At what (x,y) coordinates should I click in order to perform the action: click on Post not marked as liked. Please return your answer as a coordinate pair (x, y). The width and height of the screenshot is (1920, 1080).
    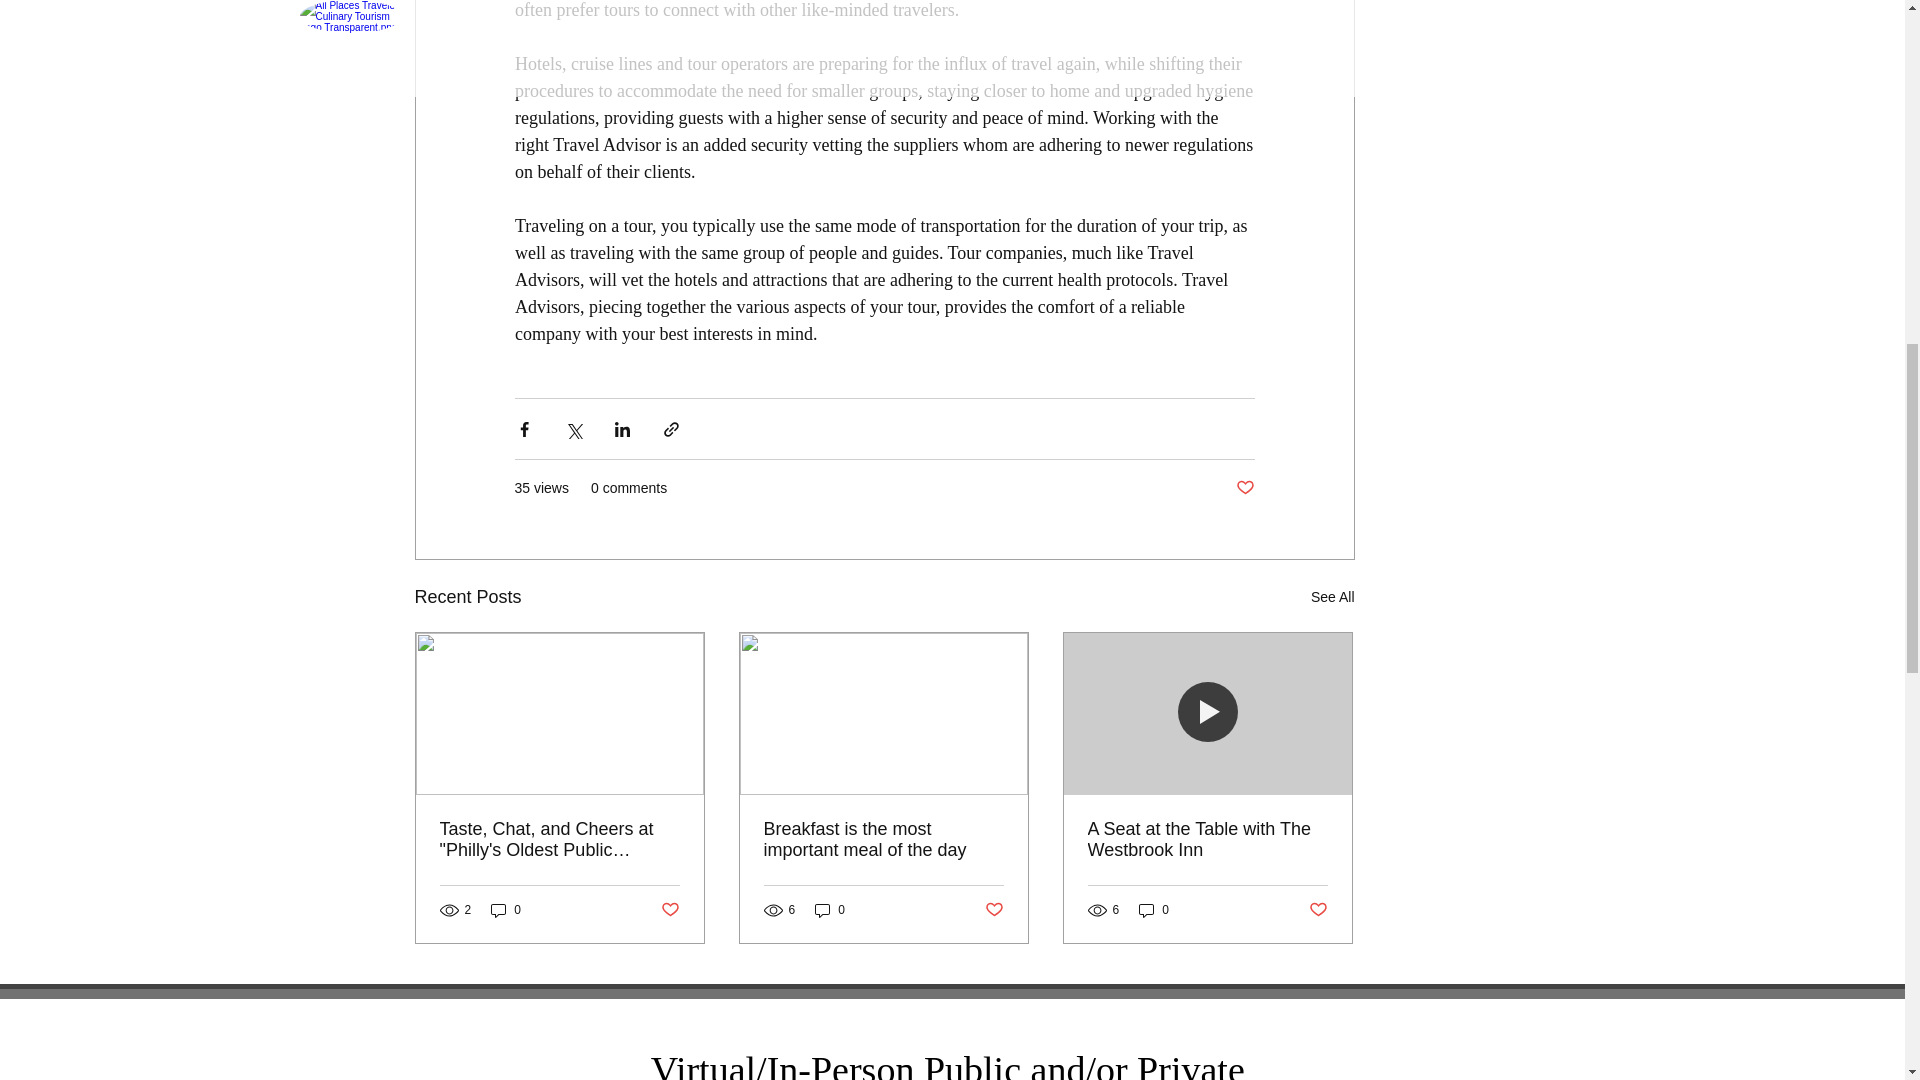
    Looking at the image, I should click on (670, 910).